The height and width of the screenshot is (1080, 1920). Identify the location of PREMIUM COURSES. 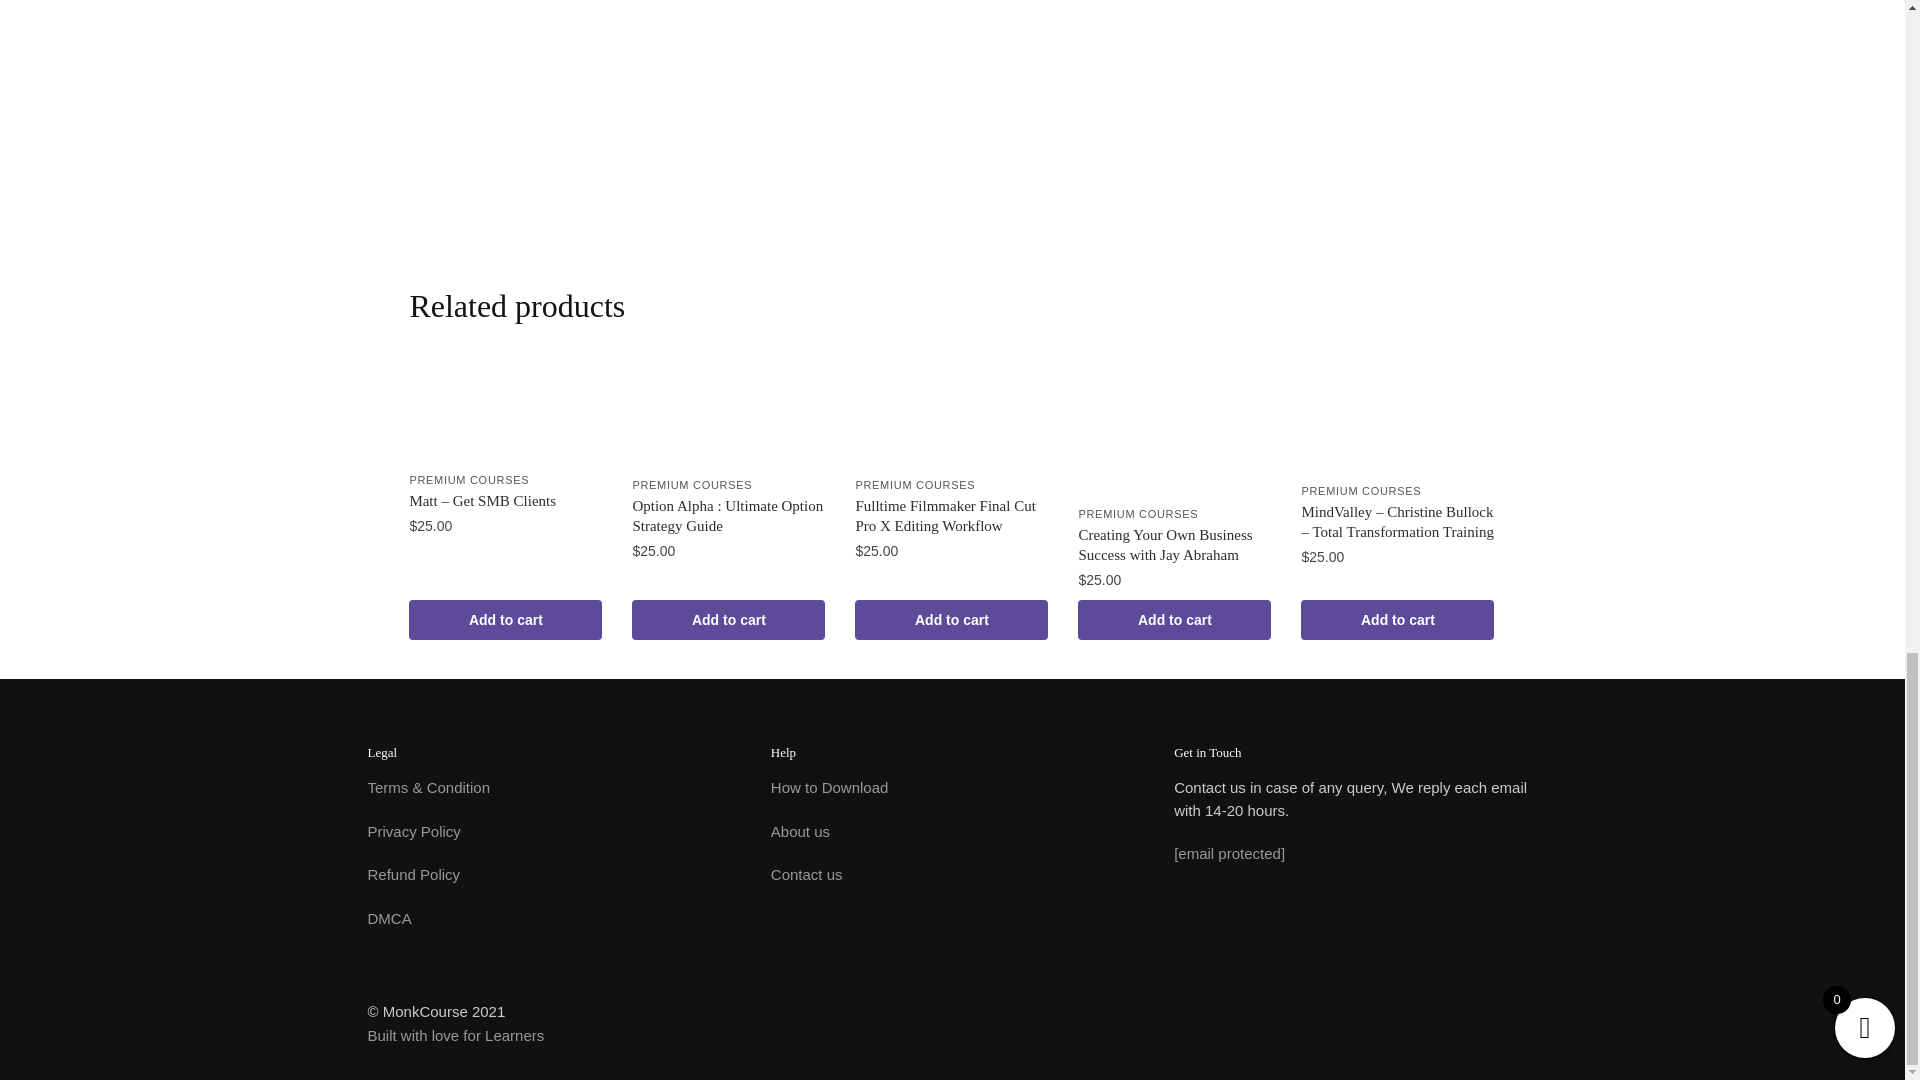
(914, 485).